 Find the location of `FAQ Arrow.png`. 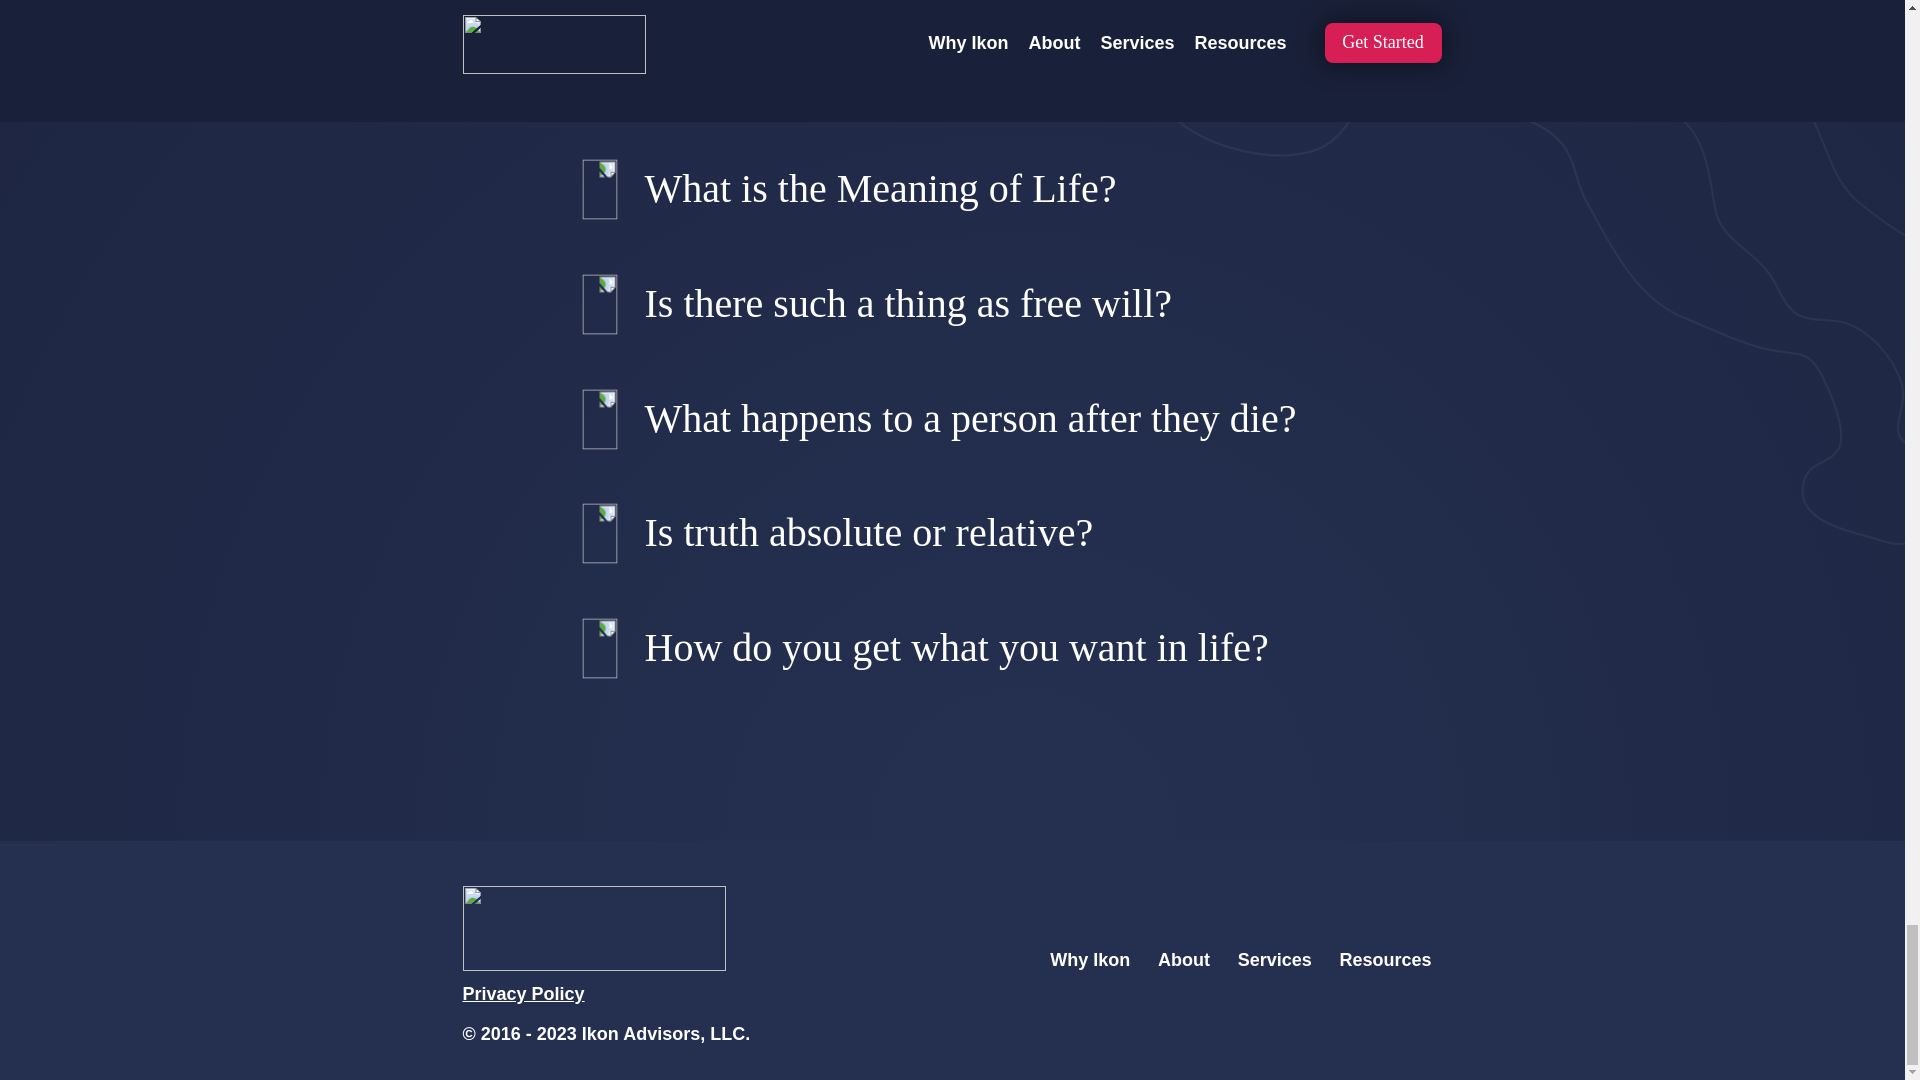

FAQ Arrow.png is located at coordinates (611, 291).